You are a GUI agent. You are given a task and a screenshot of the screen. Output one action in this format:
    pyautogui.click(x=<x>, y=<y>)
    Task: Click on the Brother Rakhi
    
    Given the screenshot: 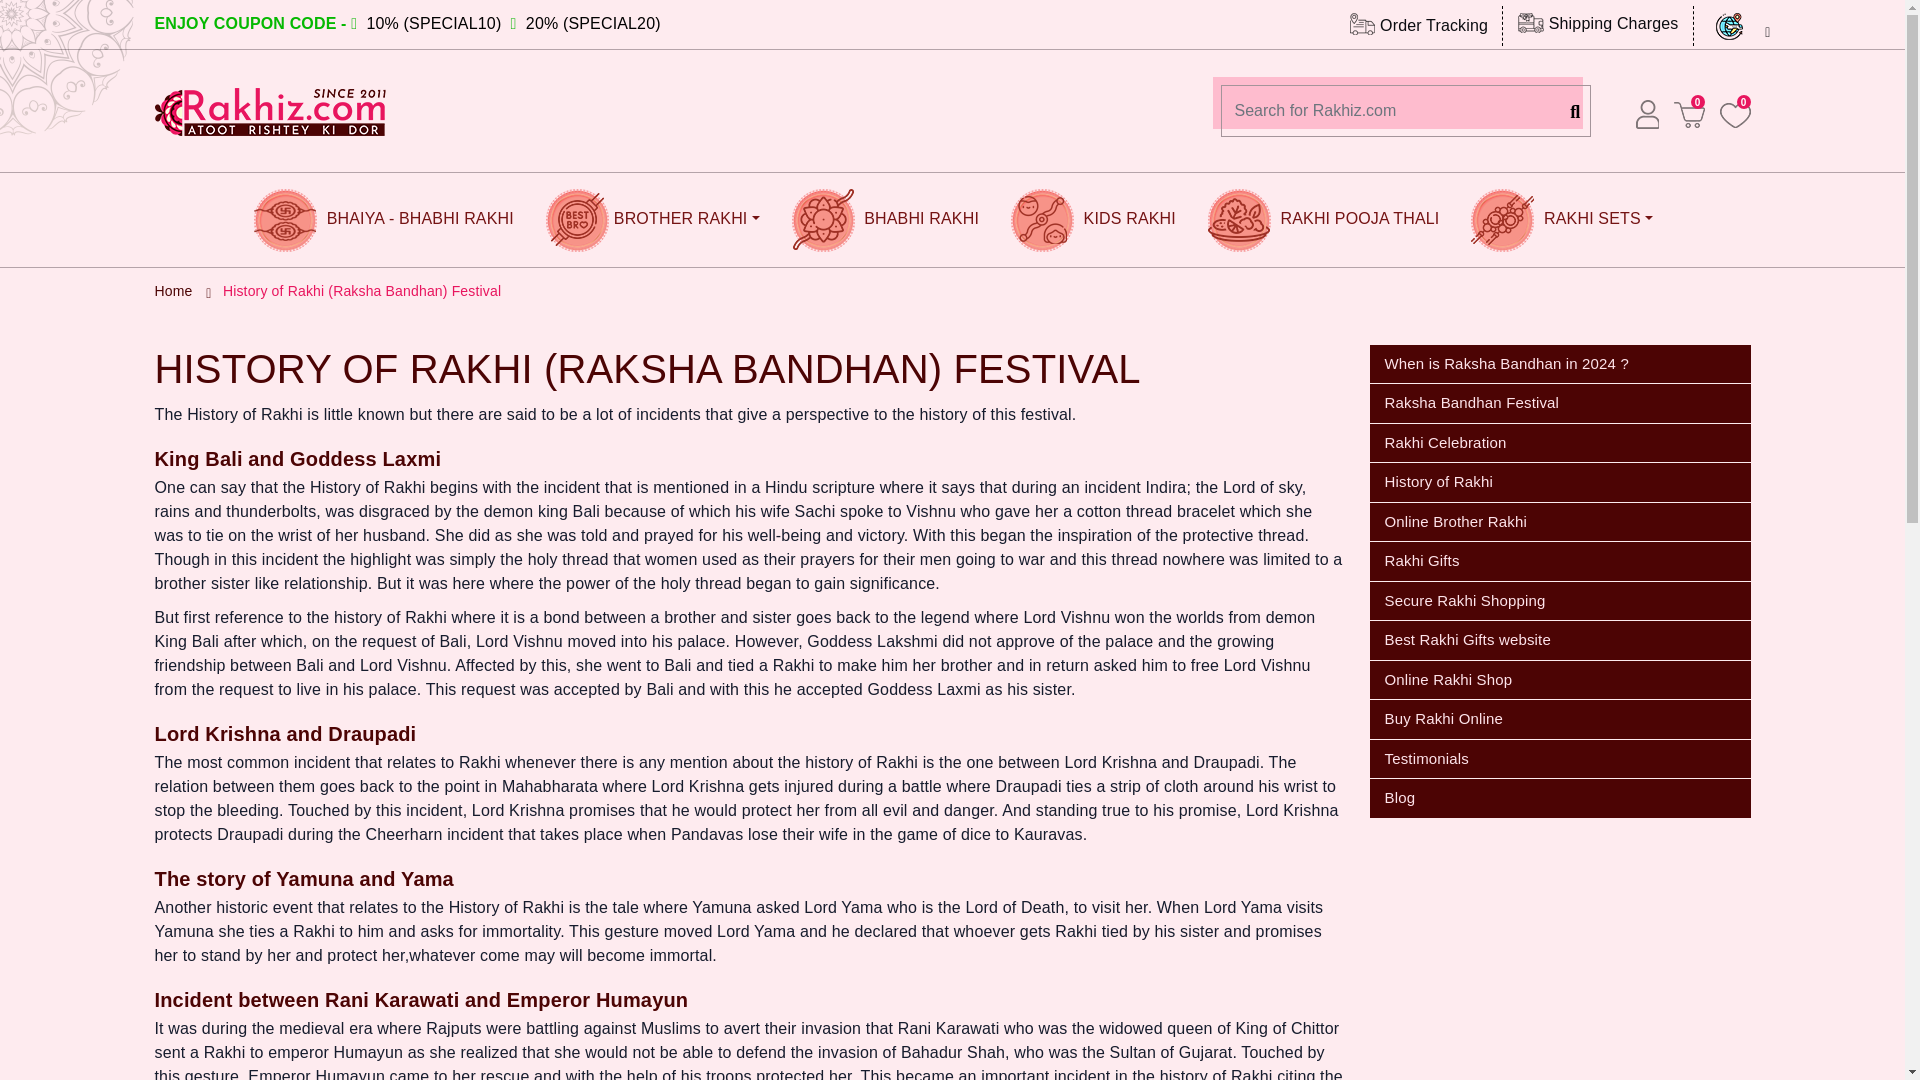 What is the action you would take?
    pyautogui.click(x=653, y=219)
    